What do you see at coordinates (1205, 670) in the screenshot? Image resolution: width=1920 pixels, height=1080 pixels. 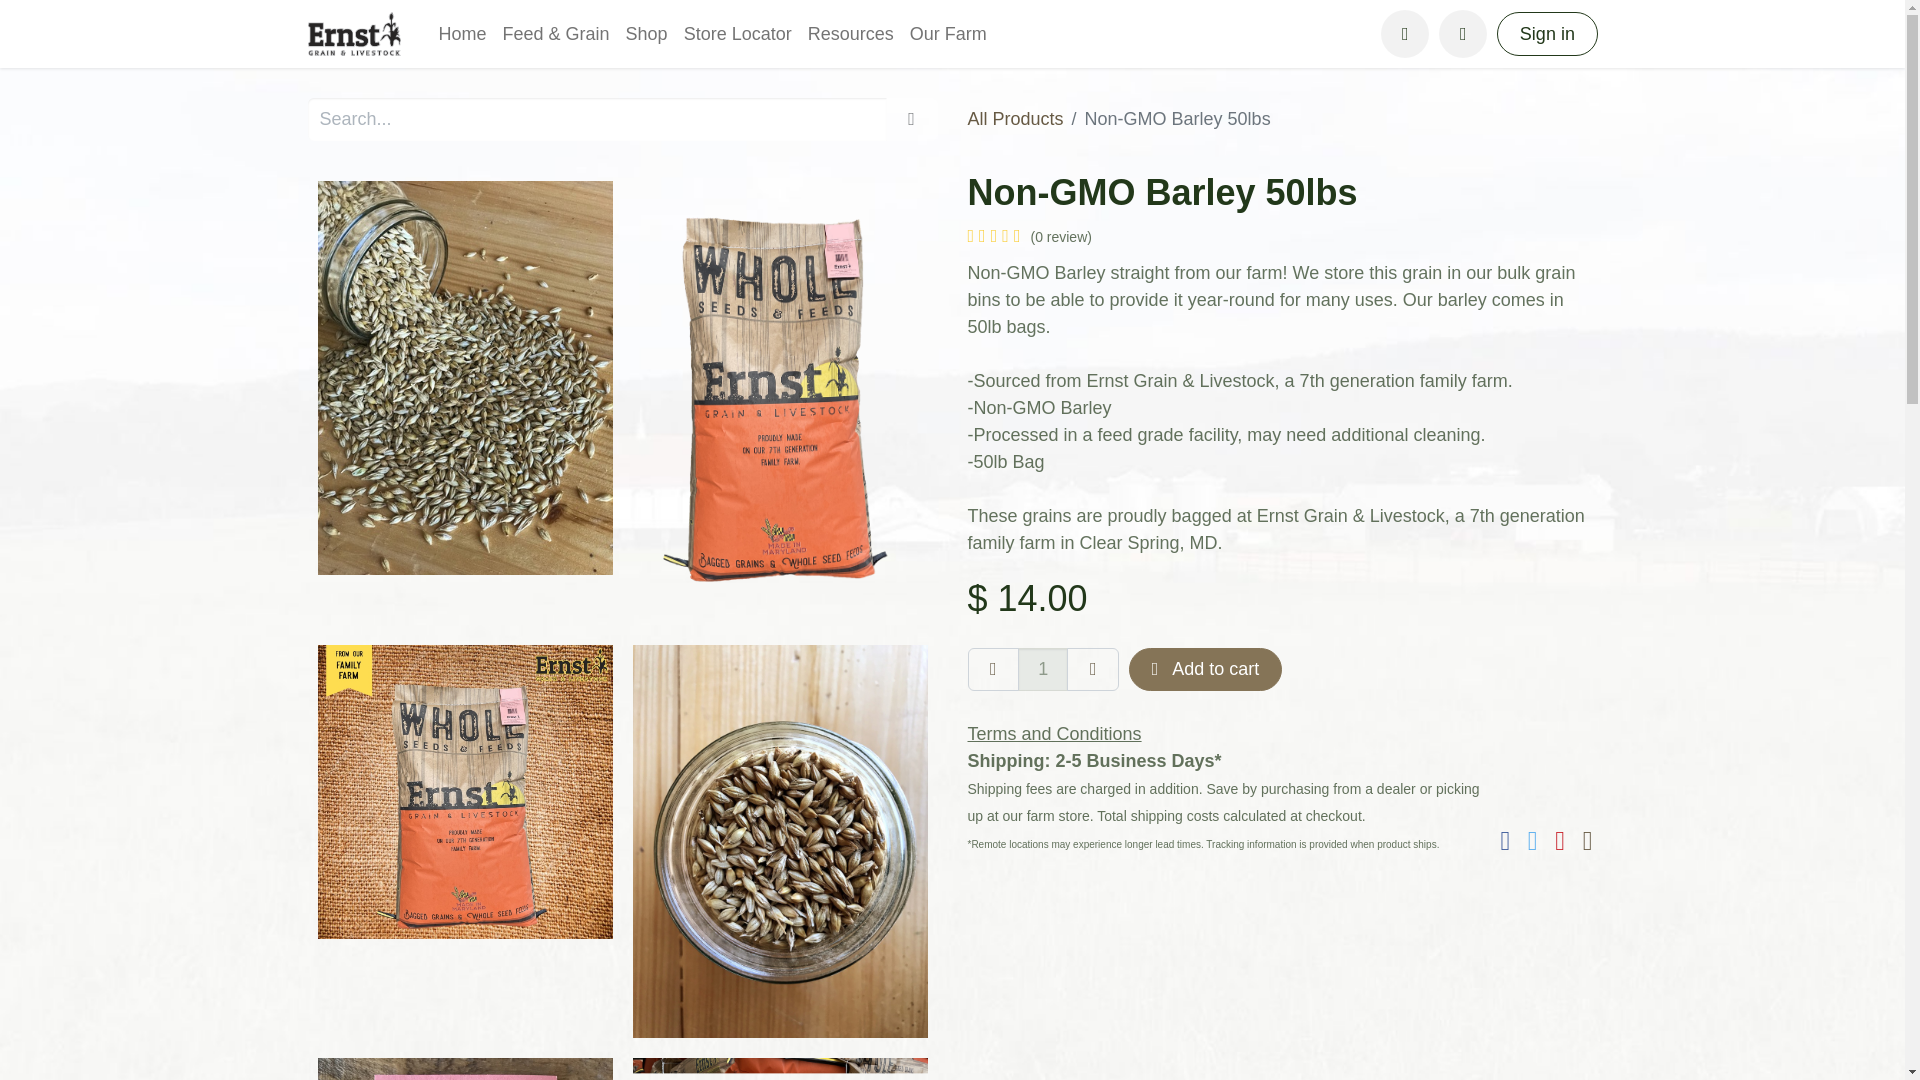 I see `Add to cart` at bounding box center [1205, 670].